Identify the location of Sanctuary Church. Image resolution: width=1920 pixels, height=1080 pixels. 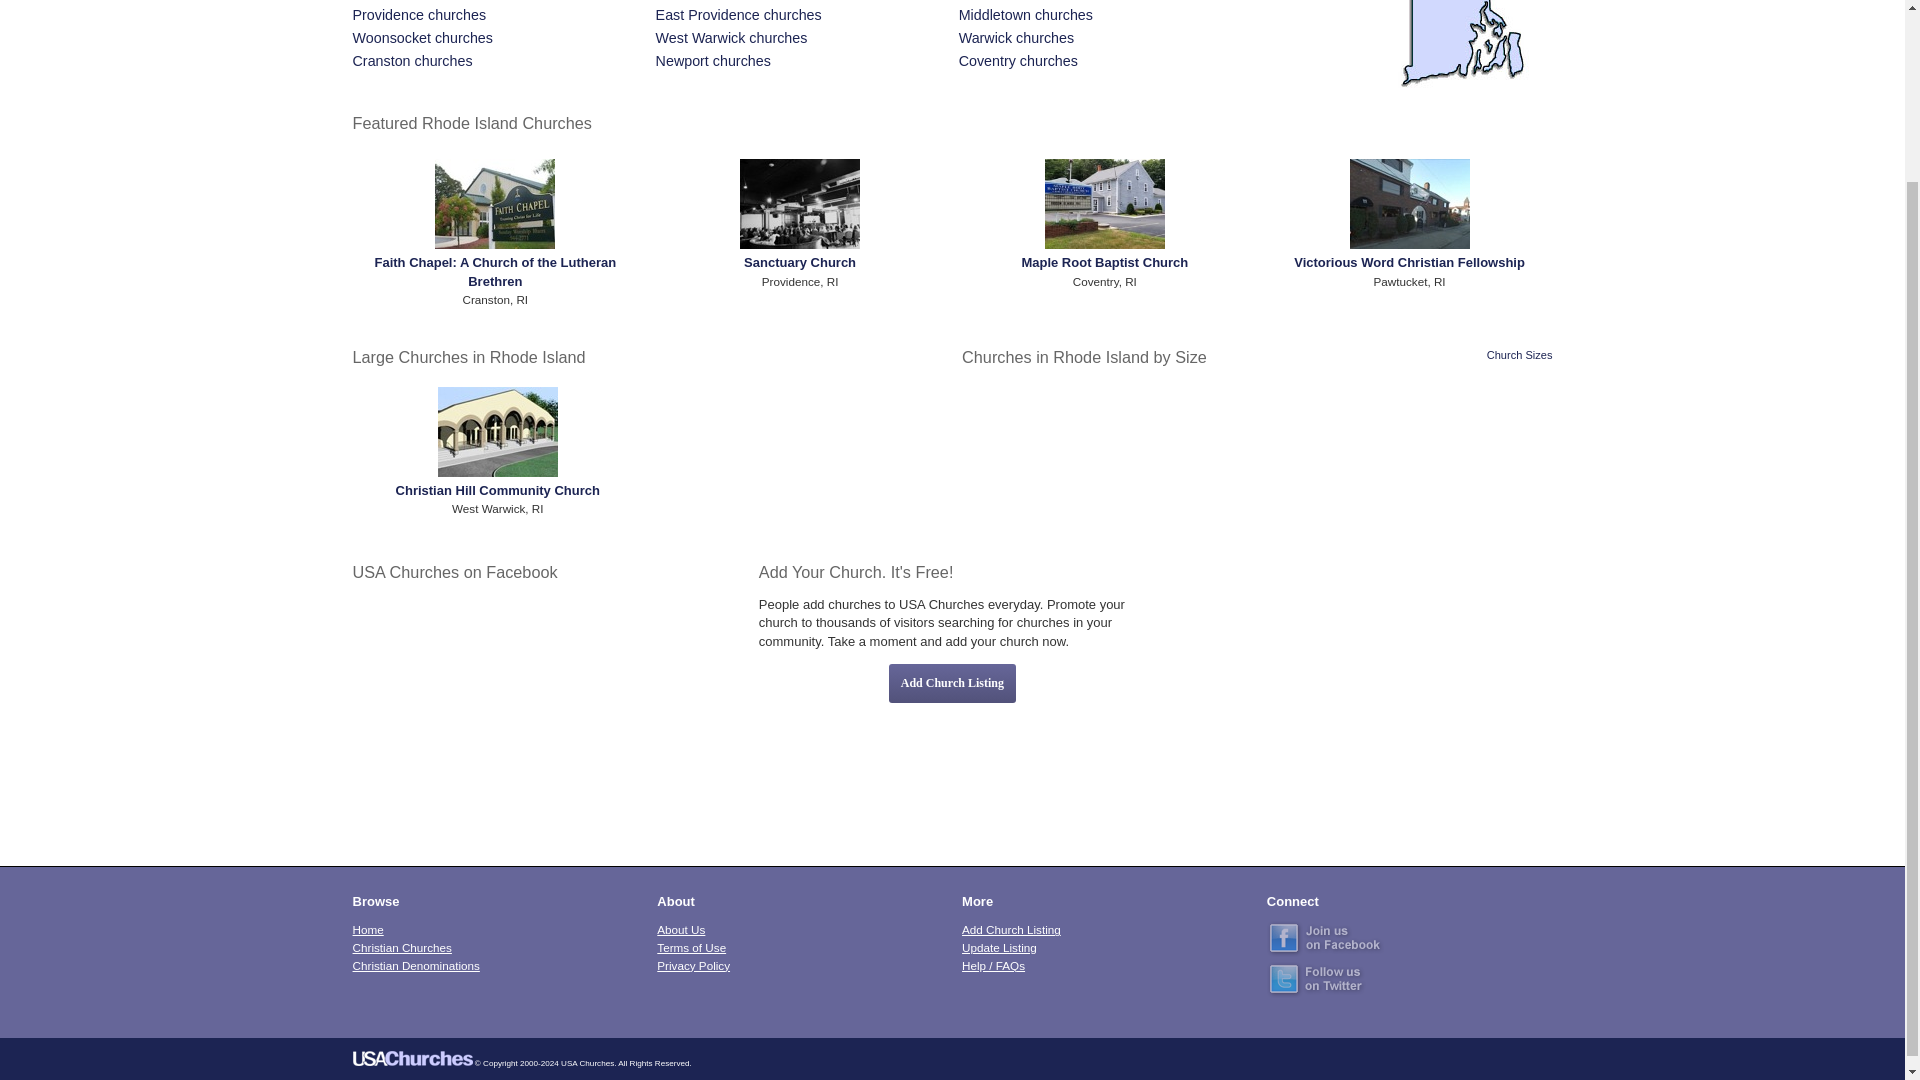
(800, 262).